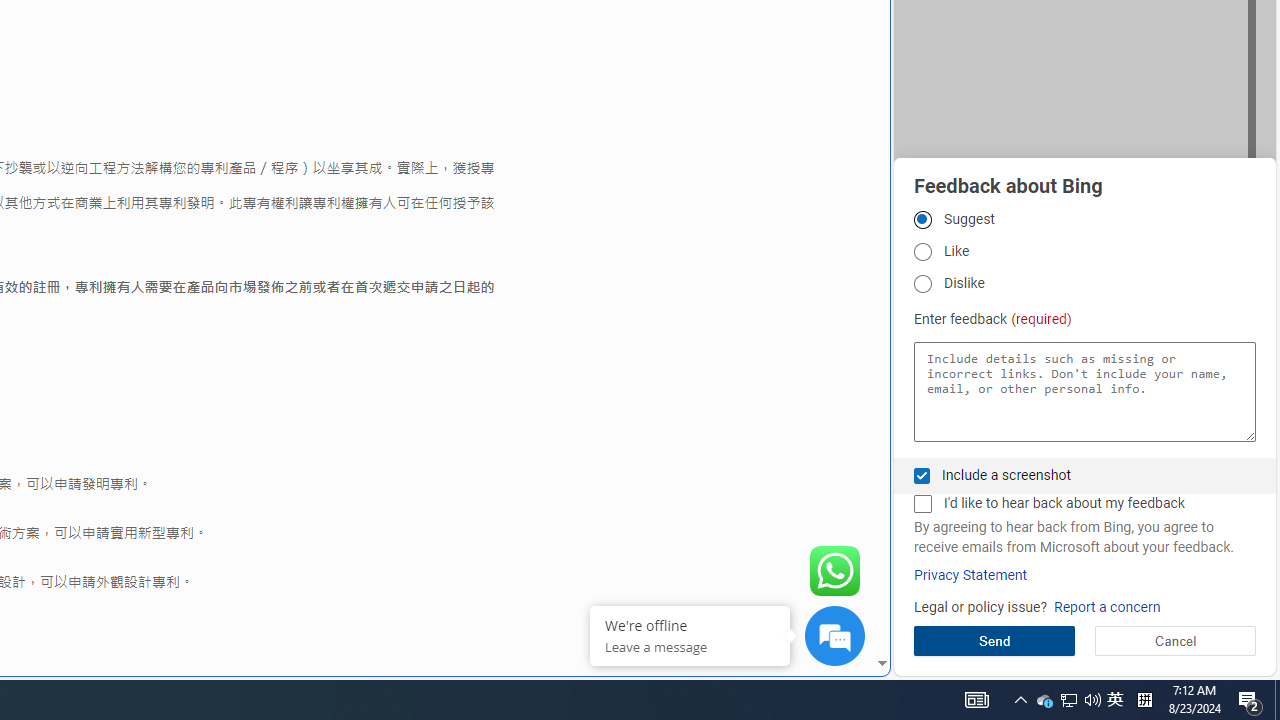 The image size is (1280, 720). Describe the element at coordinates (922, 476) in the screenshot. I see `Include a screenshot` at that location.